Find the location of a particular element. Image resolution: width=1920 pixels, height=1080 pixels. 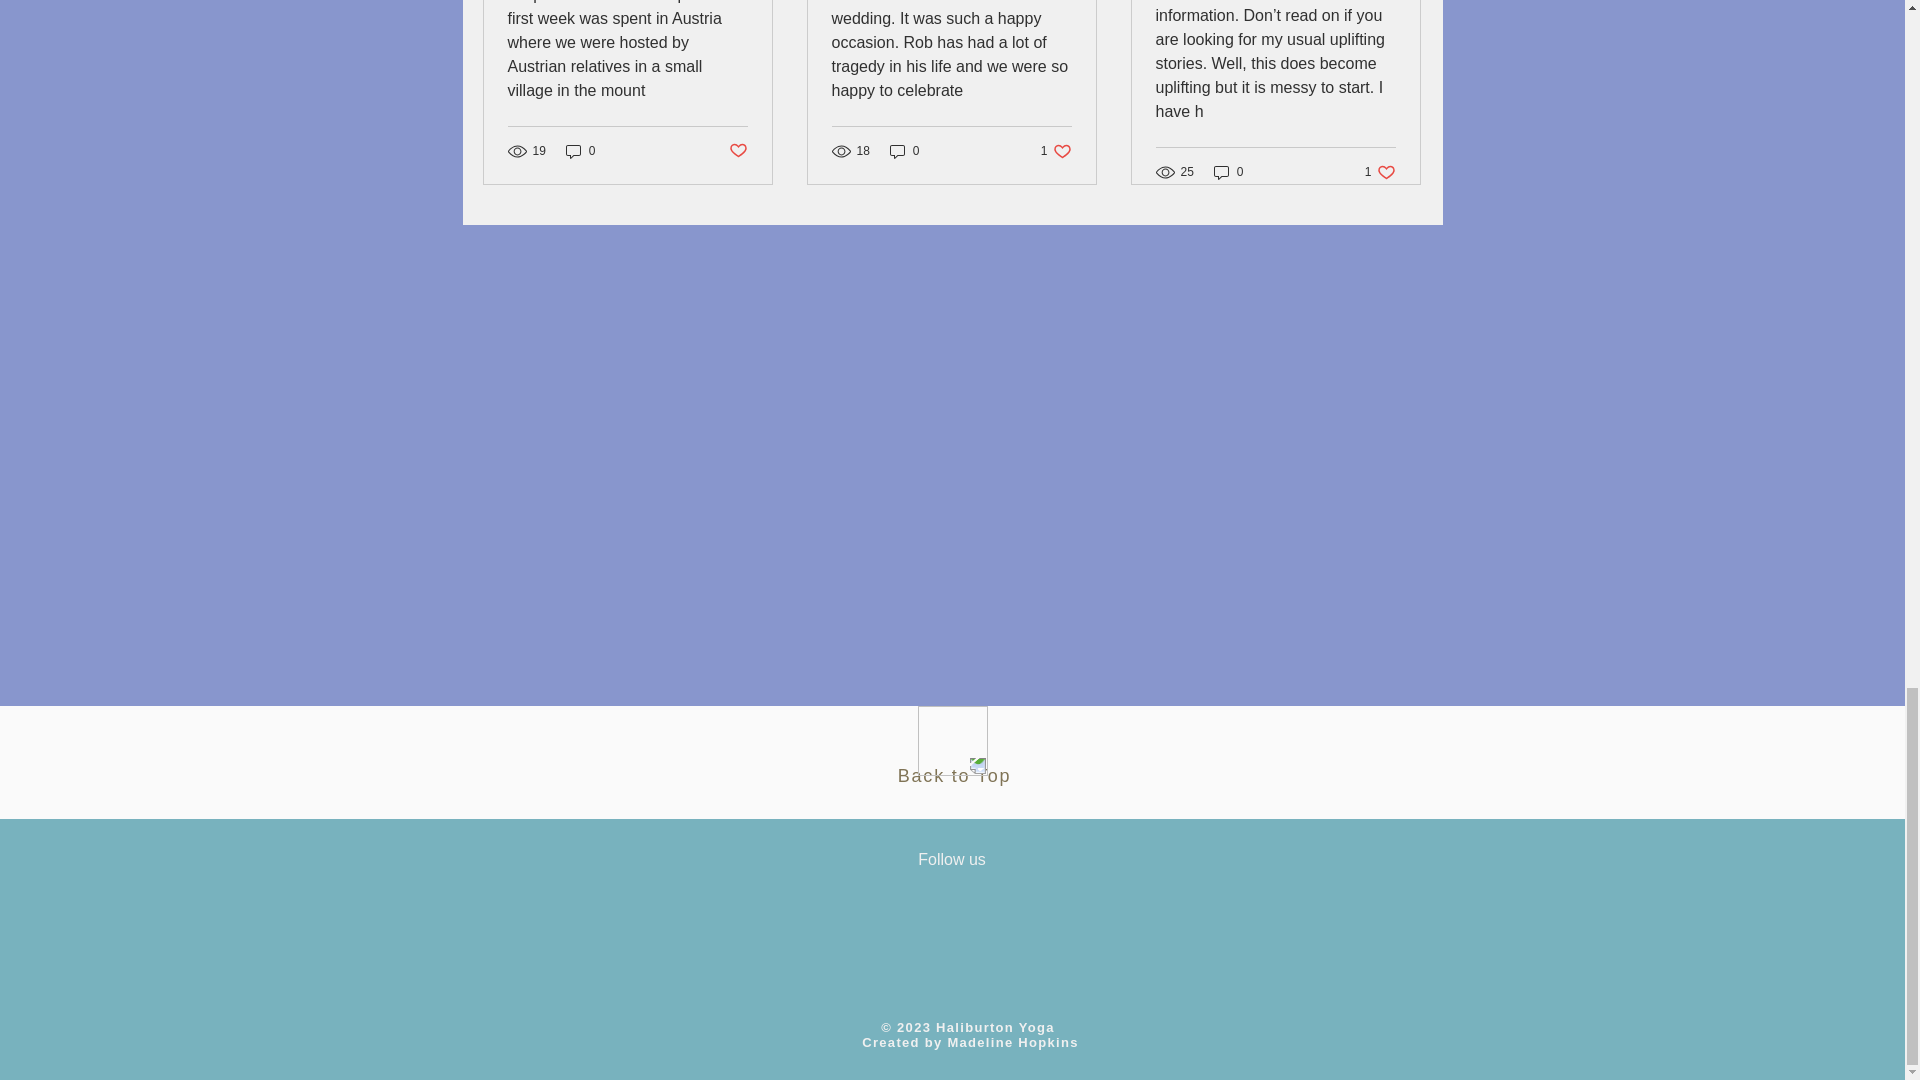

Back to Top is located at coordinates (580, 150).